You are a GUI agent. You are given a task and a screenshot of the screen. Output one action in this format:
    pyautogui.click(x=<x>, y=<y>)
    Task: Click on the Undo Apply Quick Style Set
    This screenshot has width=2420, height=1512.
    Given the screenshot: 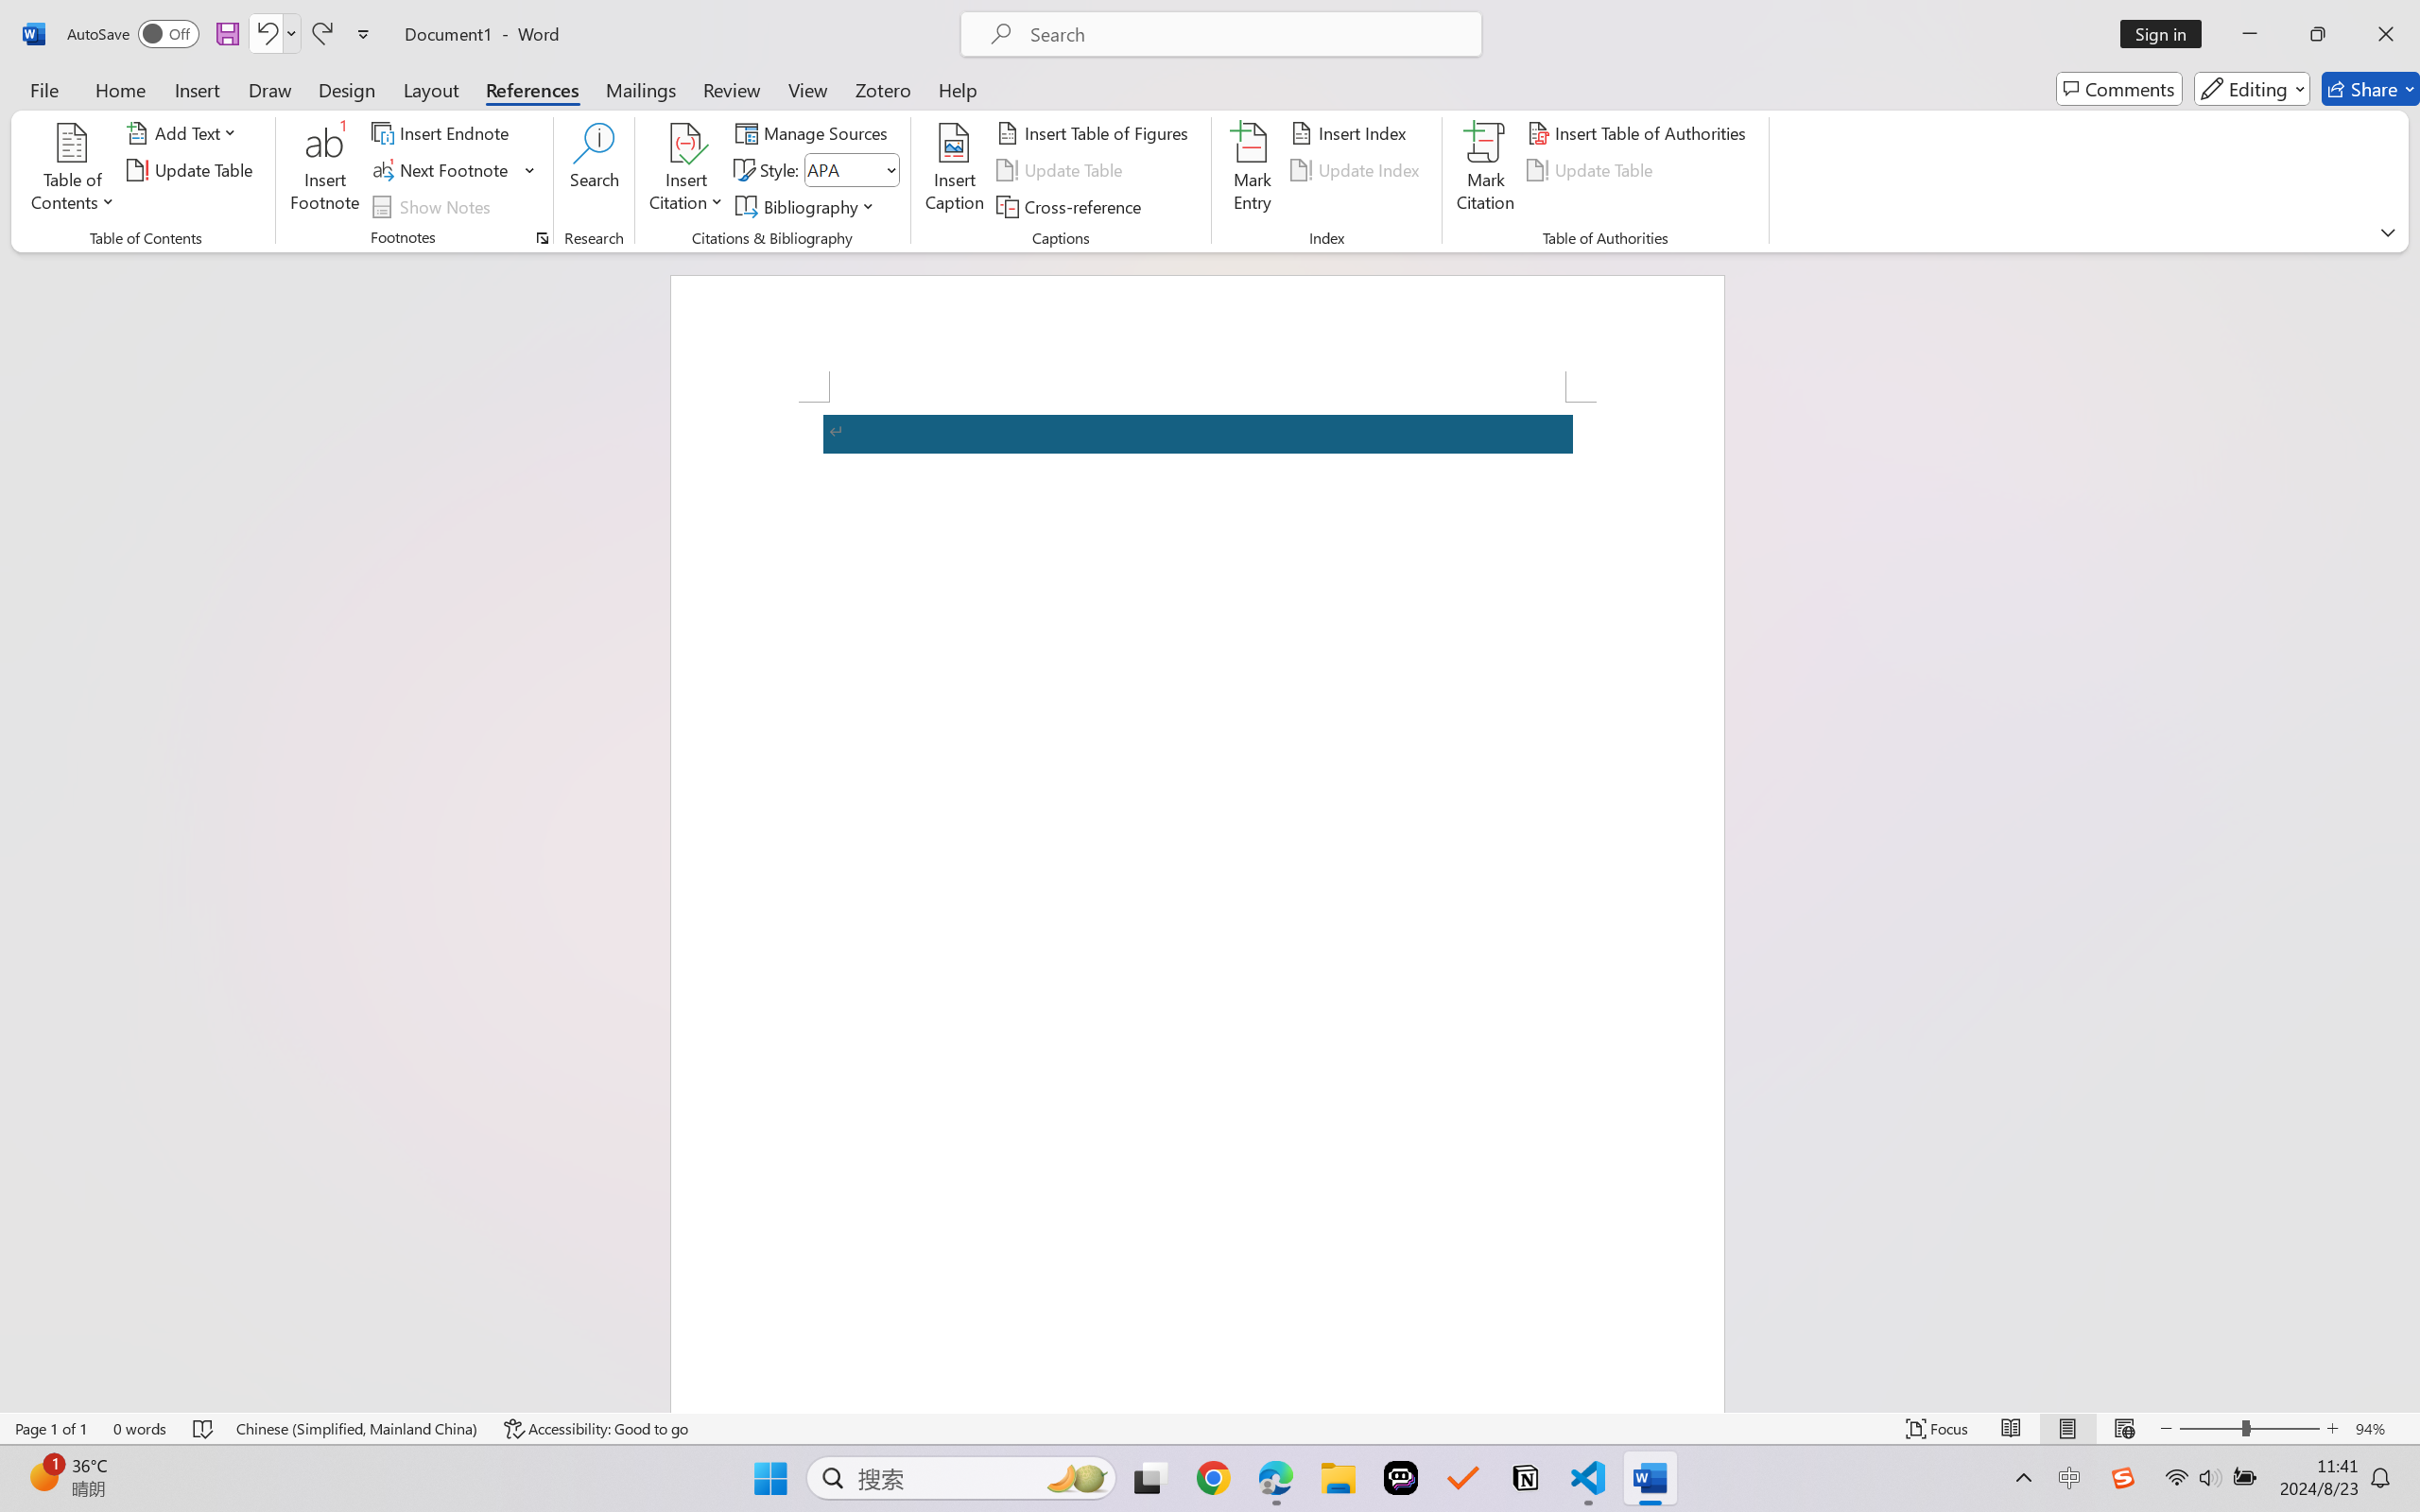 What is the action you would take?
    pyautogui.click(x=266, y=34)
    